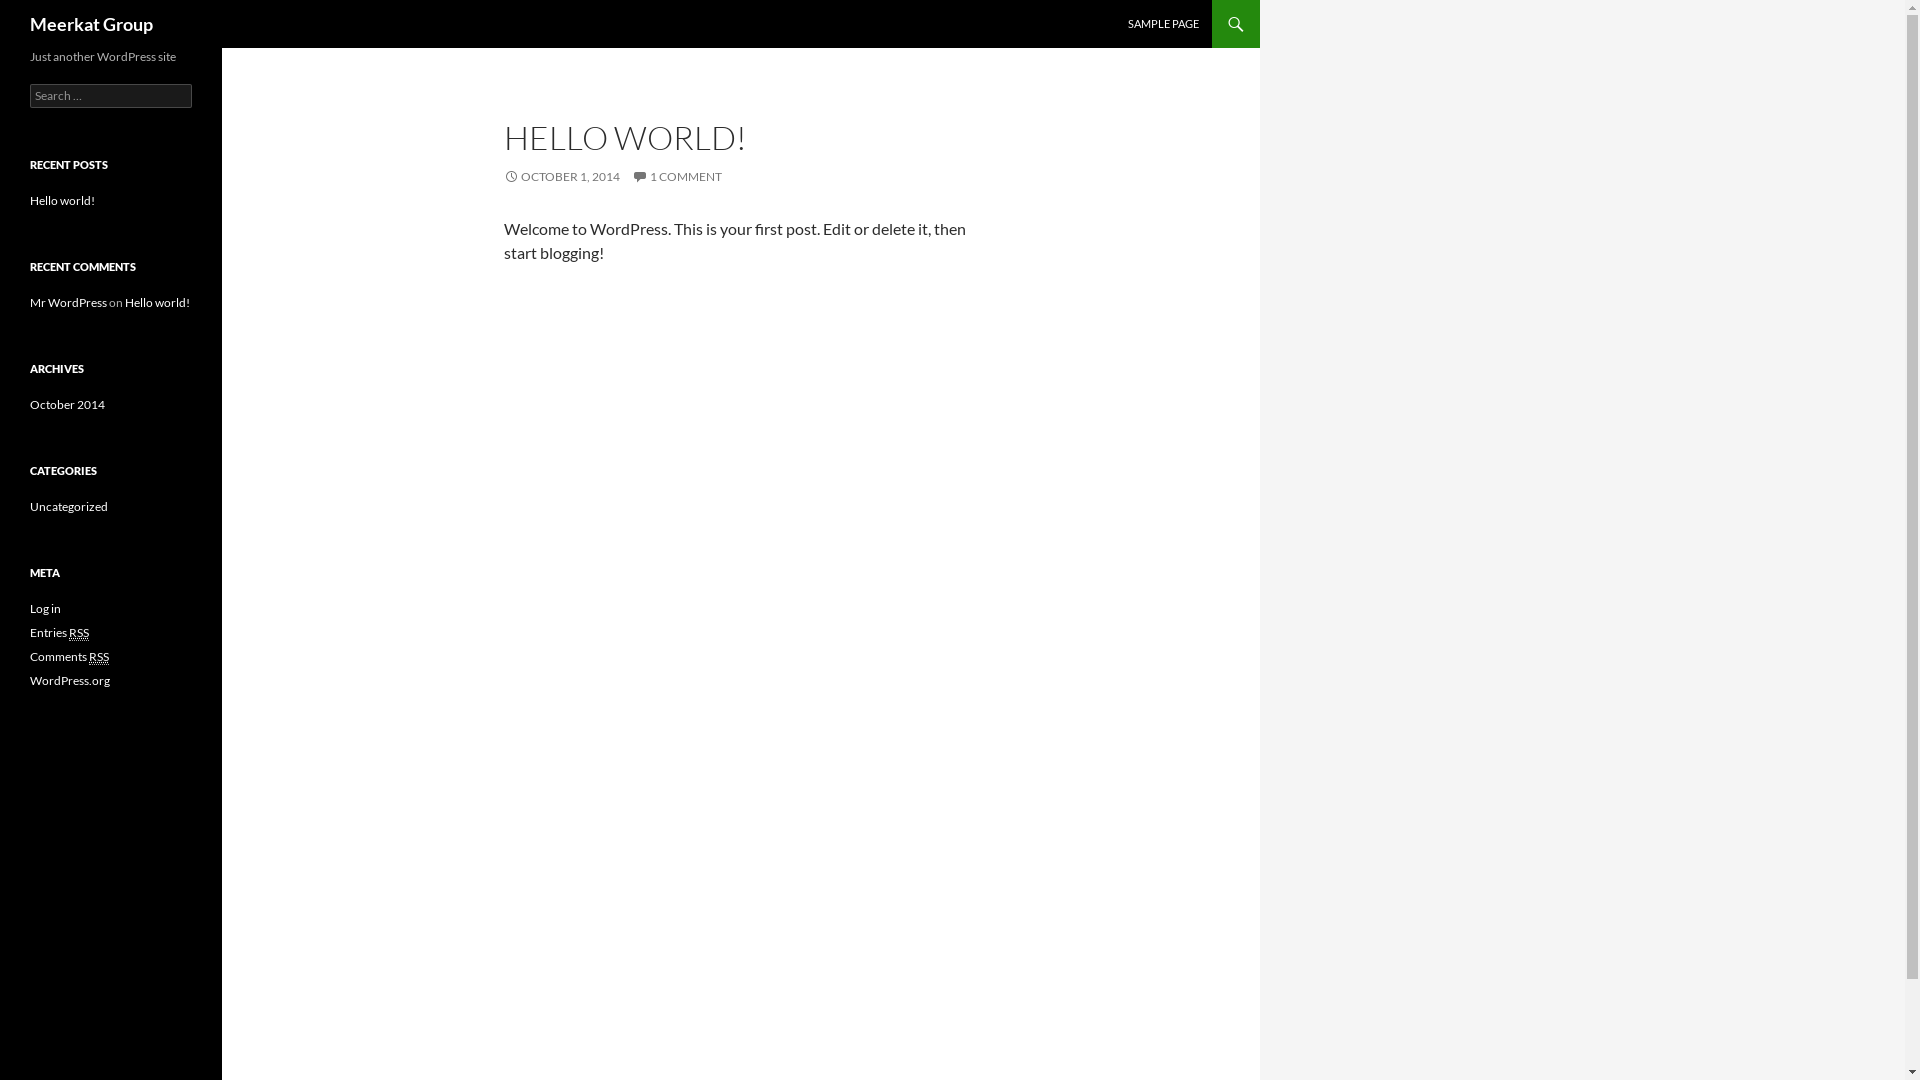  I want to click on Log in, so click(46, 608).